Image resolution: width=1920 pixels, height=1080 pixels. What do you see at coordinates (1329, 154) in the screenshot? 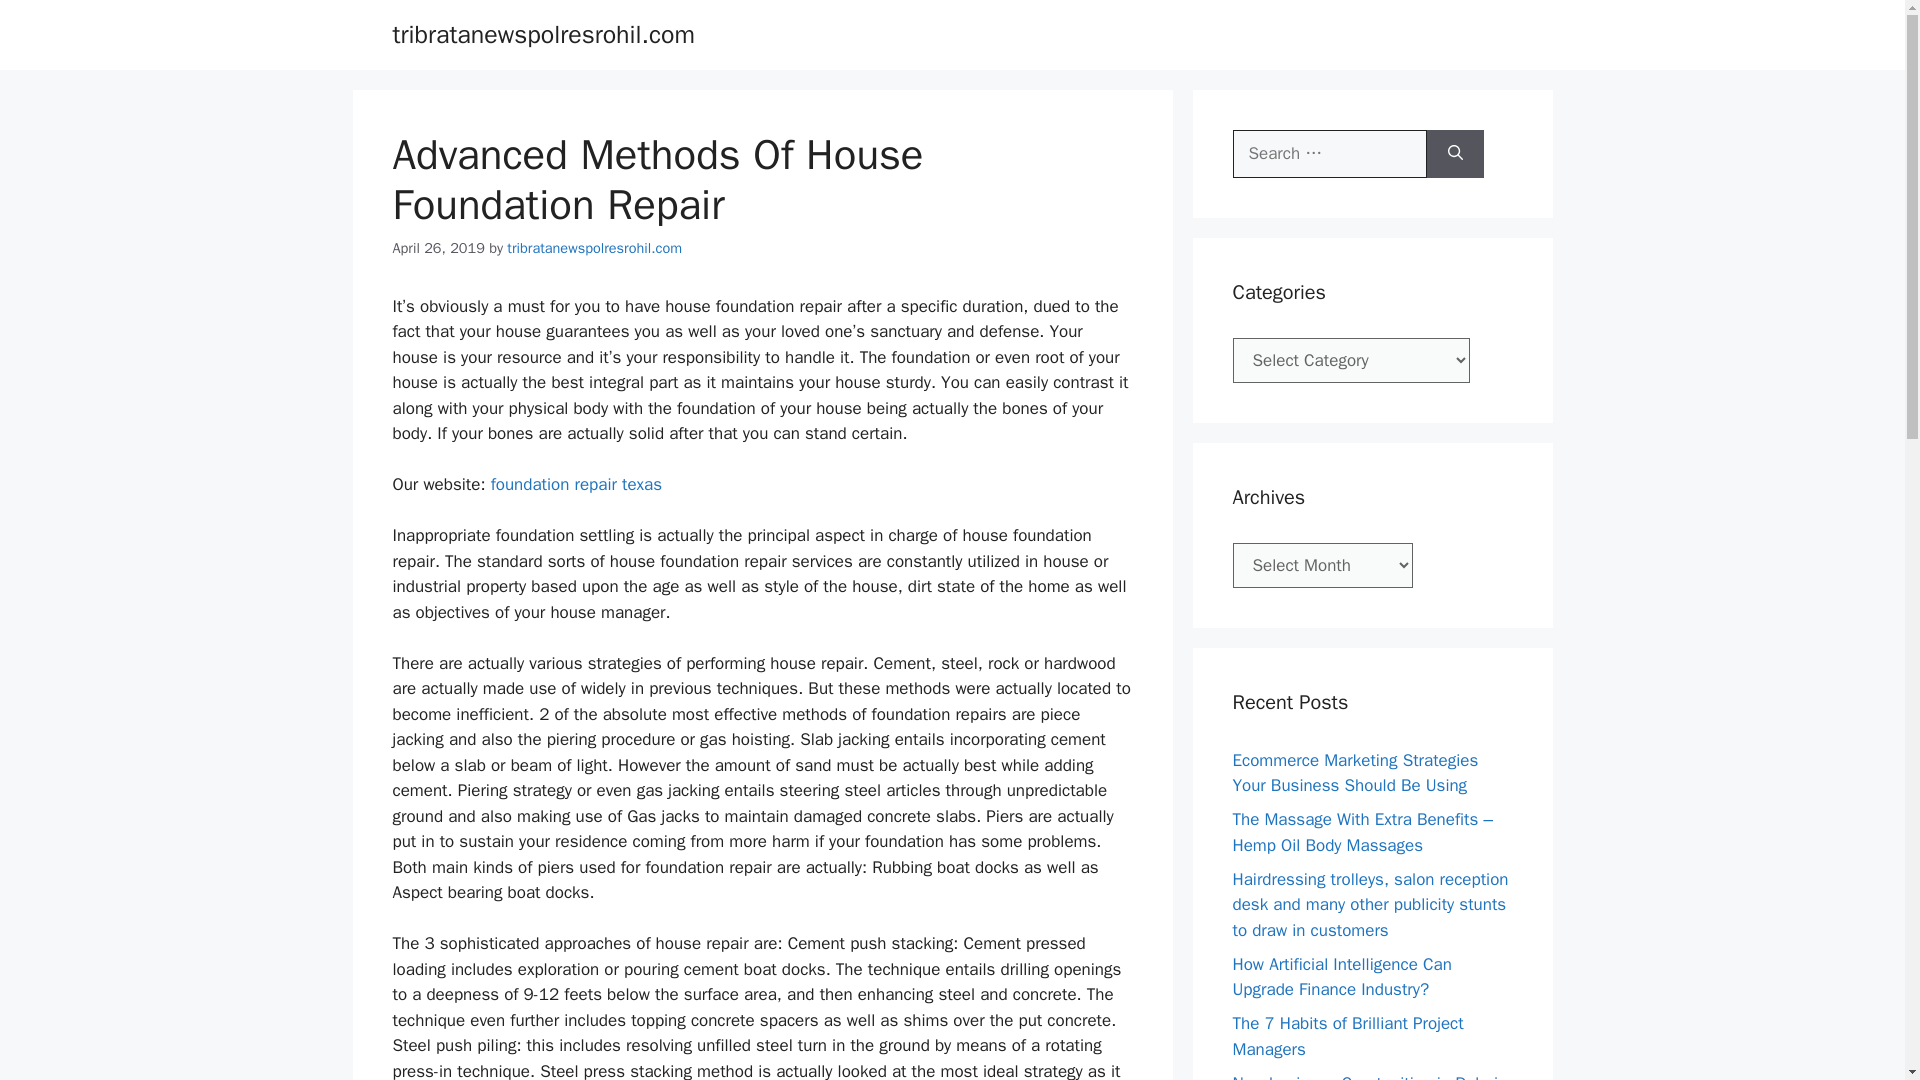
I see `Search for:` at bounding box center [1329, 154].